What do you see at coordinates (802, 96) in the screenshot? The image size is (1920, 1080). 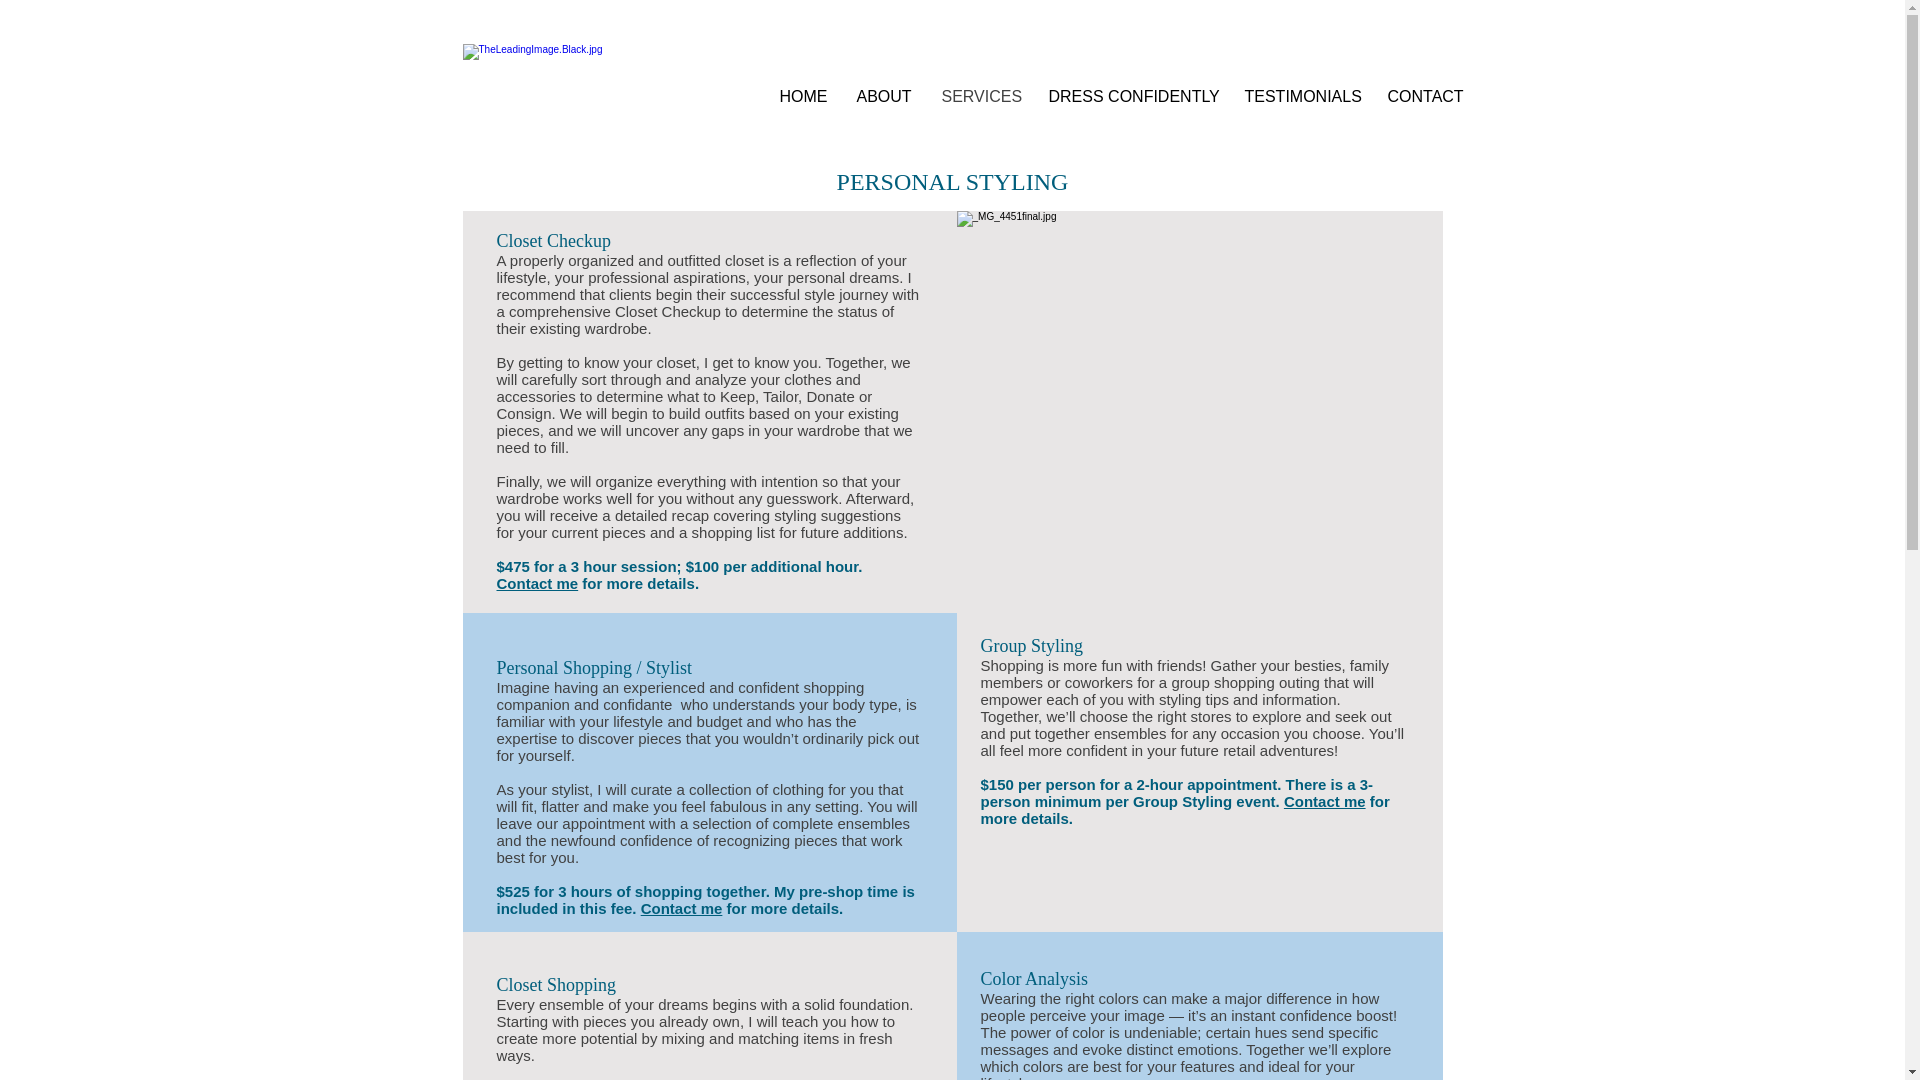 I see `HOME` at bounding box center [802, 96].